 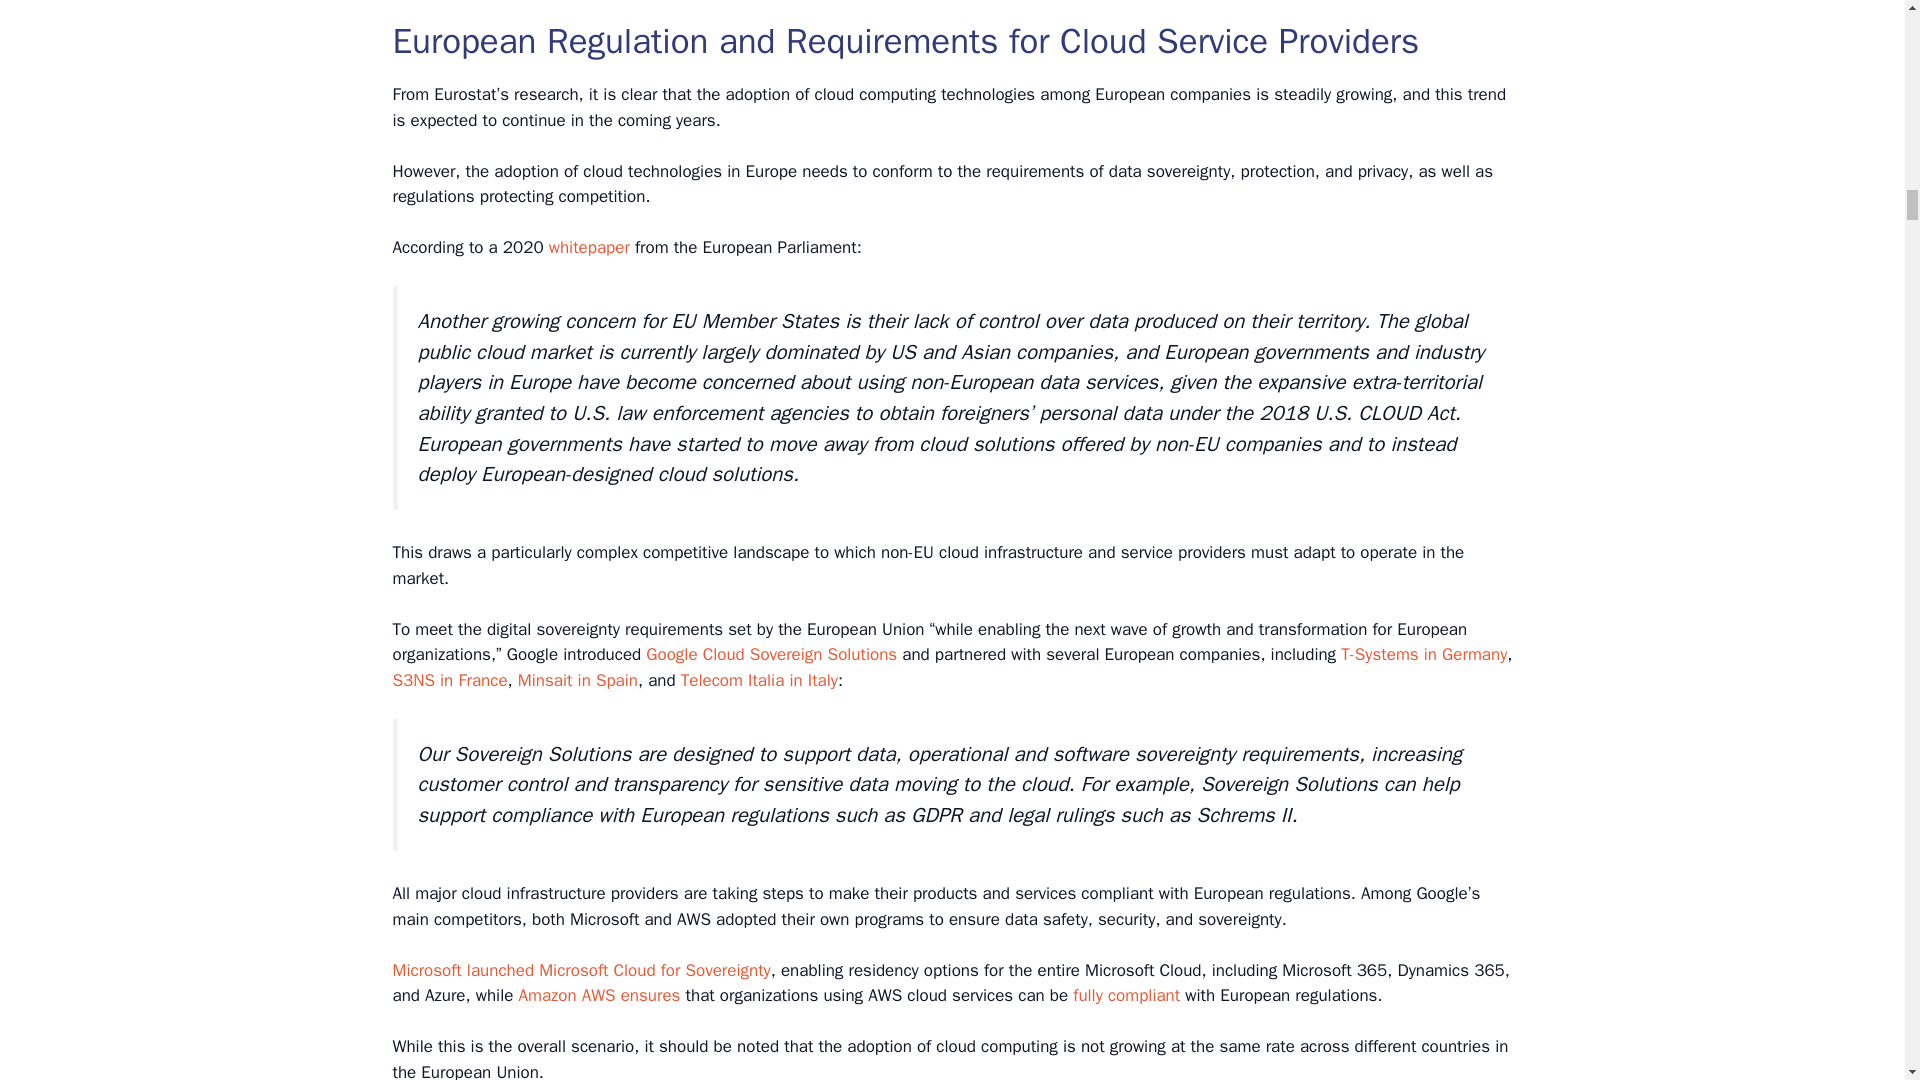 What do you see at coordinates (759, 680) in the screenshot?
I see `Telecom Italia in Italy` at bounding box center [759, 680].